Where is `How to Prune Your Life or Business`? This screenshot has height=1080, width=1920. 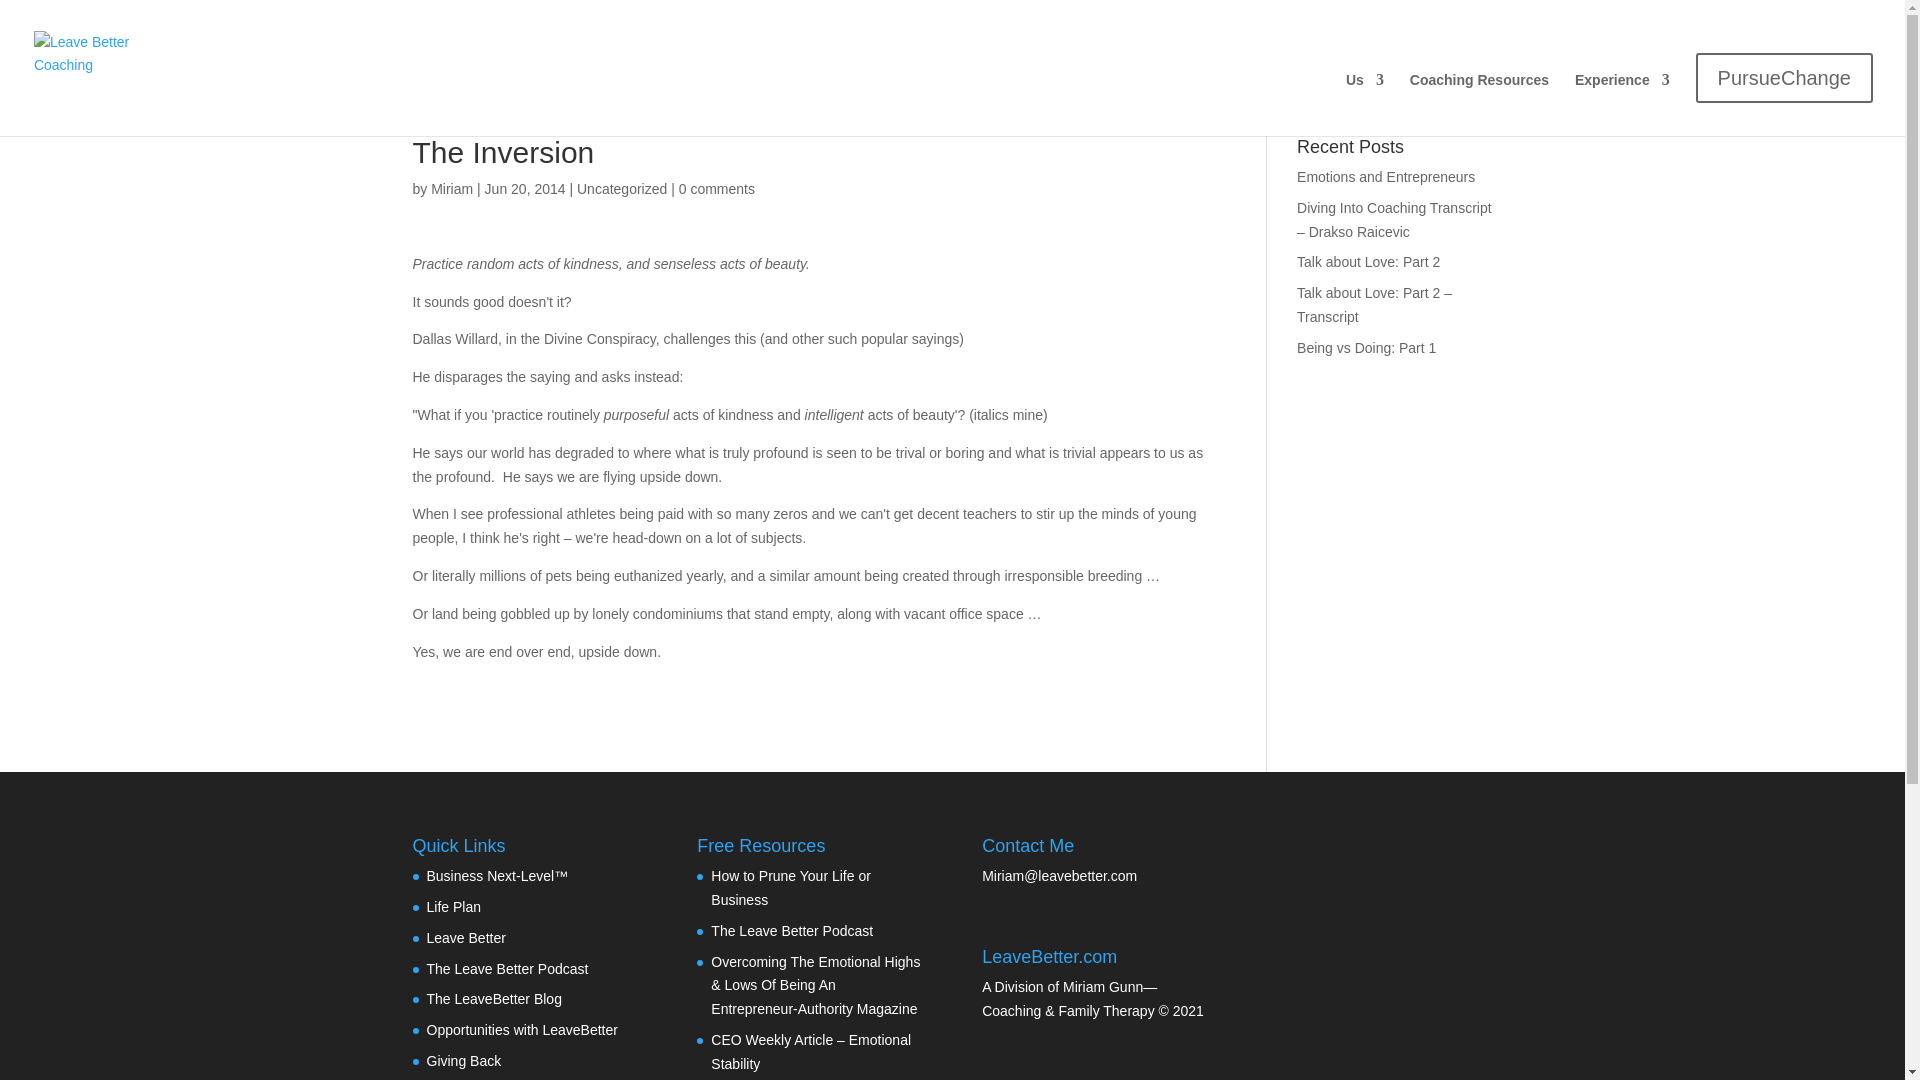
How to Prune Your Life or Business is located at coordinates (790, 888).